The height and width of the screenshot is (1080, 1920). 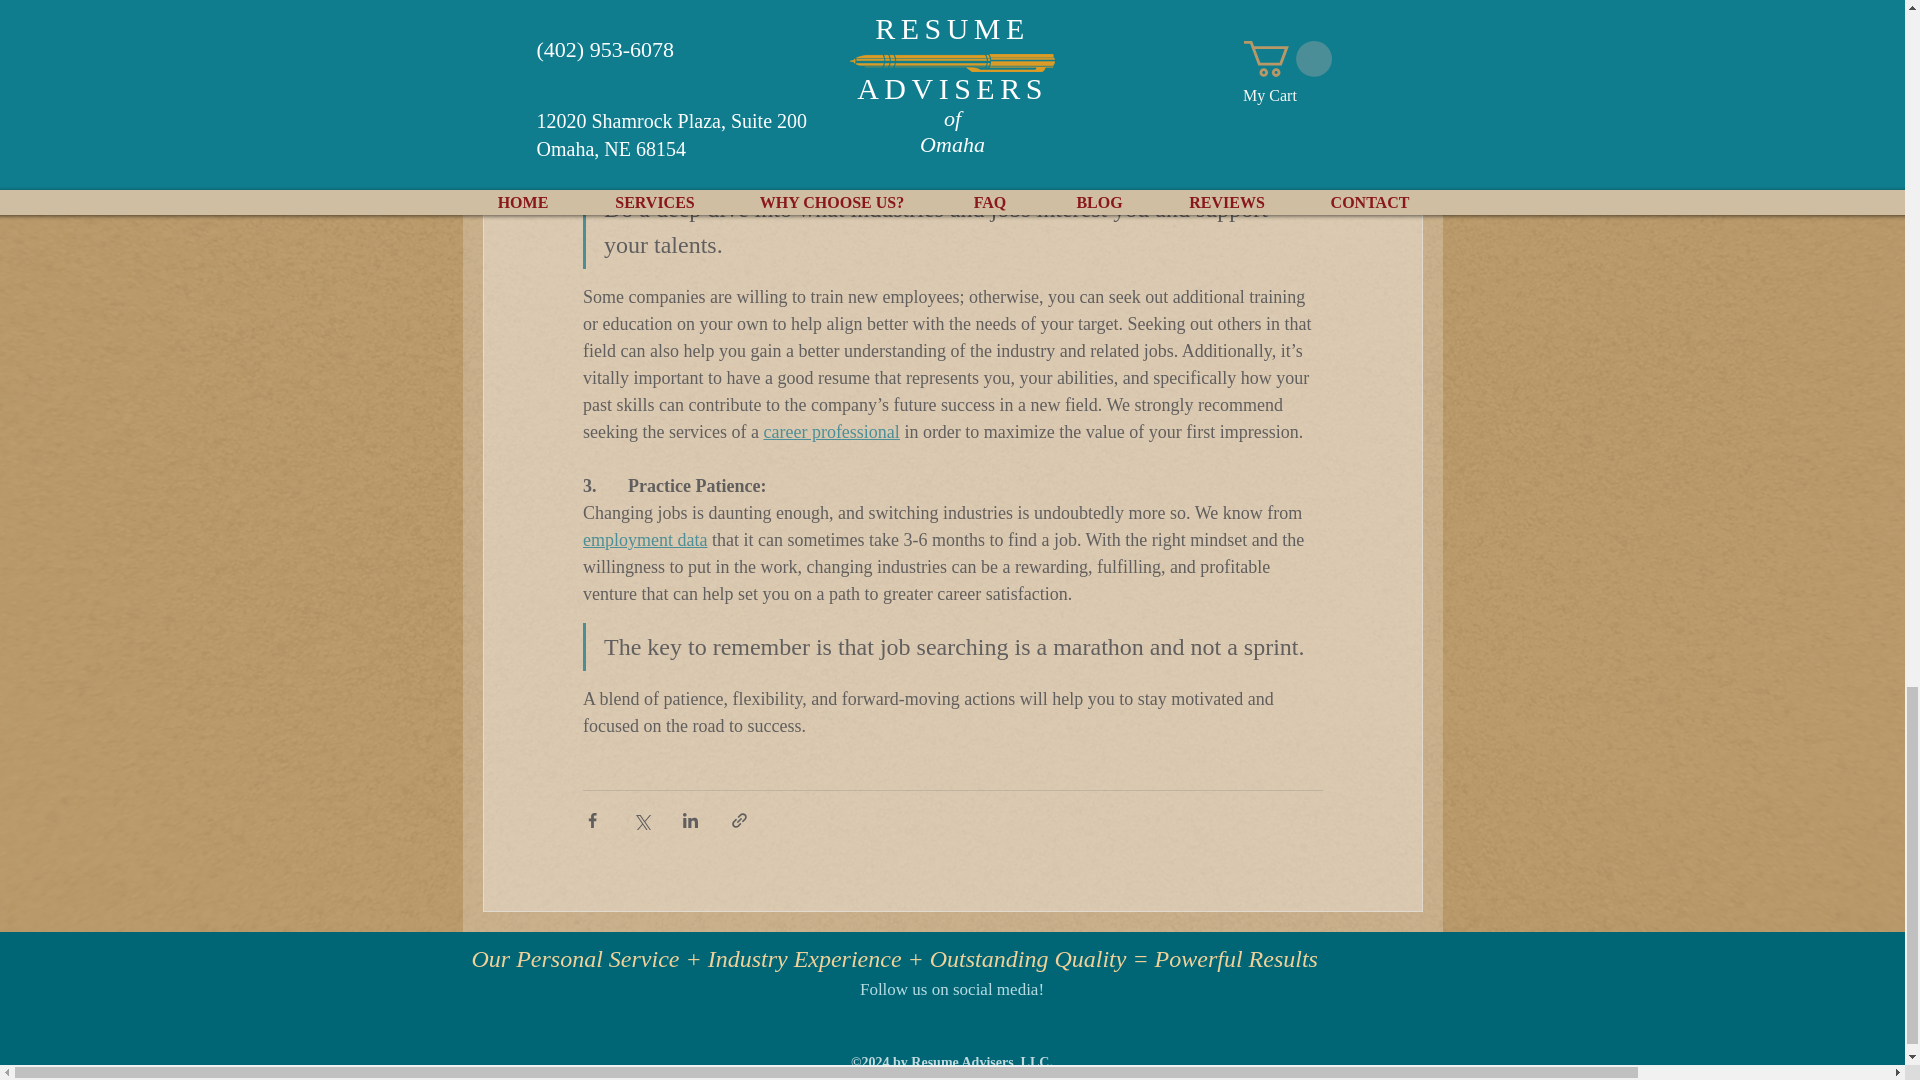 What do you see at coordinates (830, 432) in the screenshot?
I see `career professional` at bounding box center [830, 432].